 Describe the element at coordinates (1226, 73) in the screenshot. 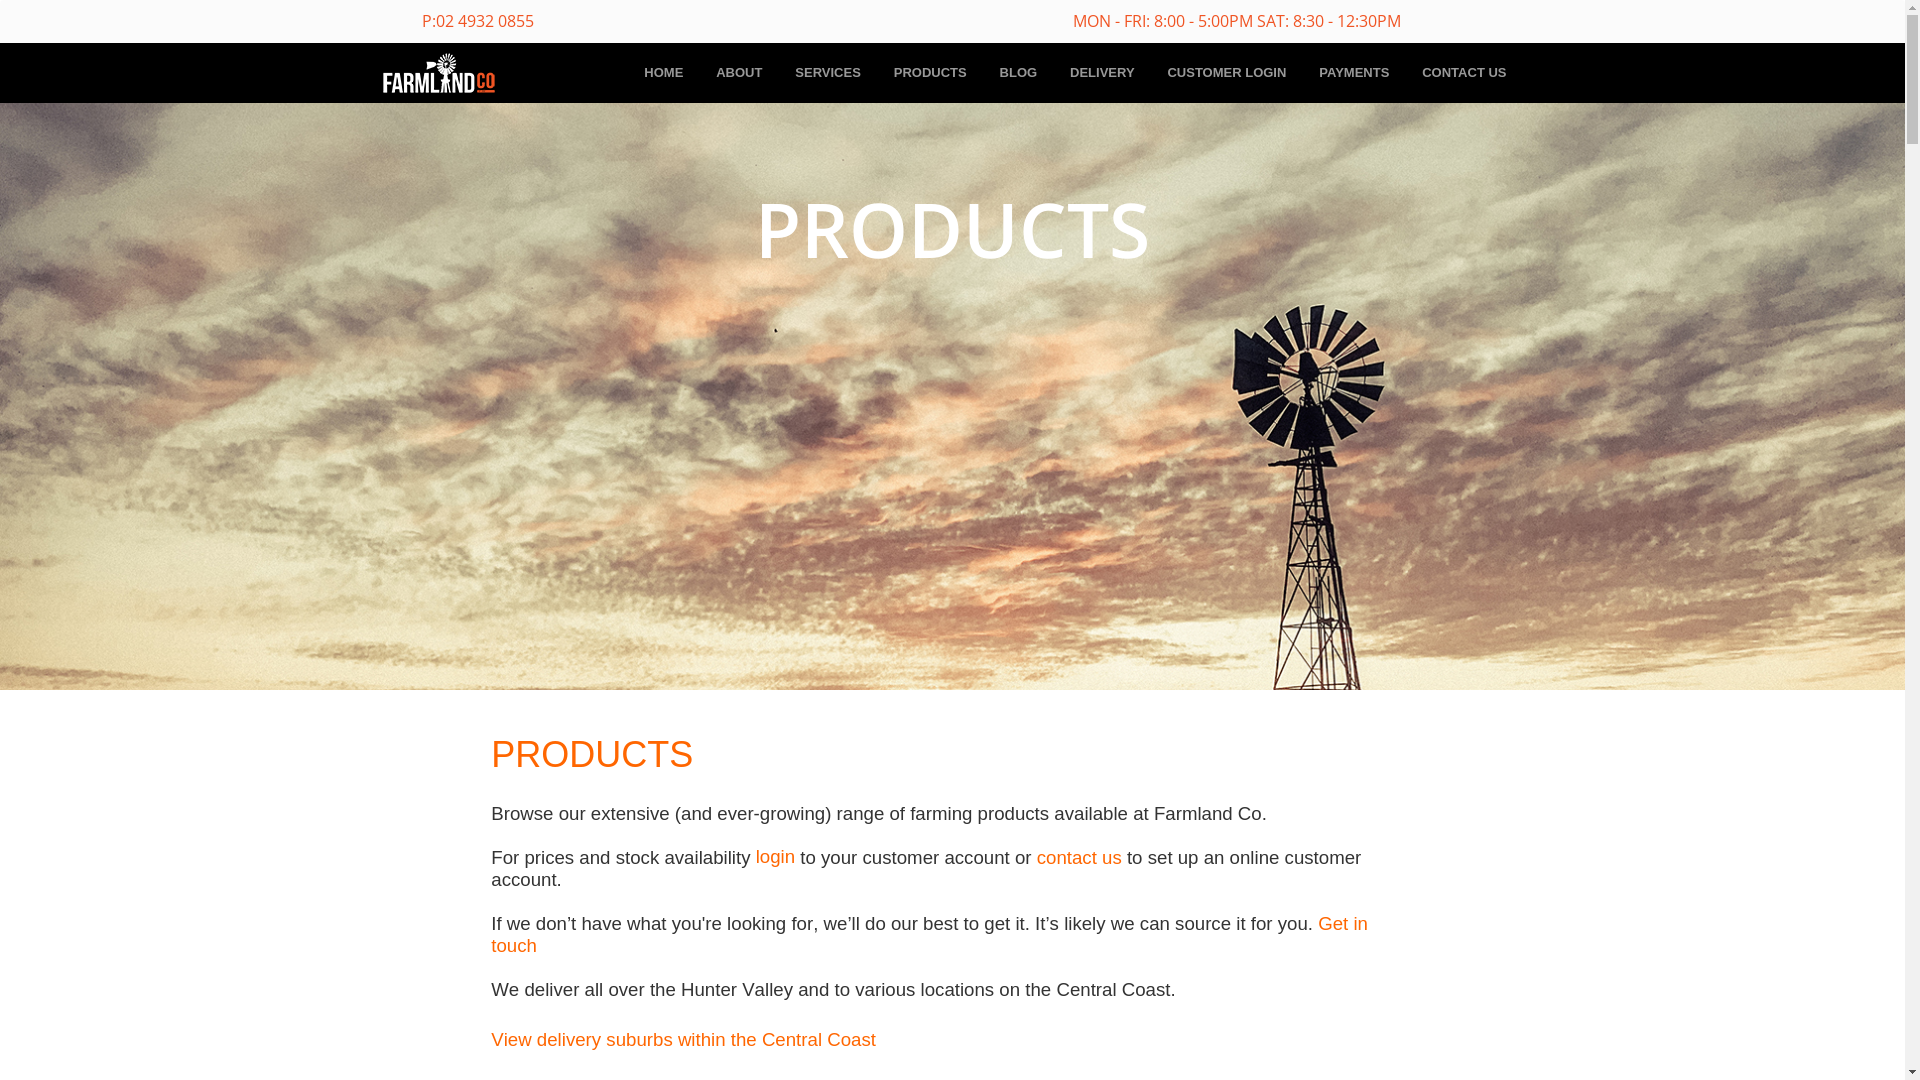

I see `CUSTOMER LOGIN` at that location.